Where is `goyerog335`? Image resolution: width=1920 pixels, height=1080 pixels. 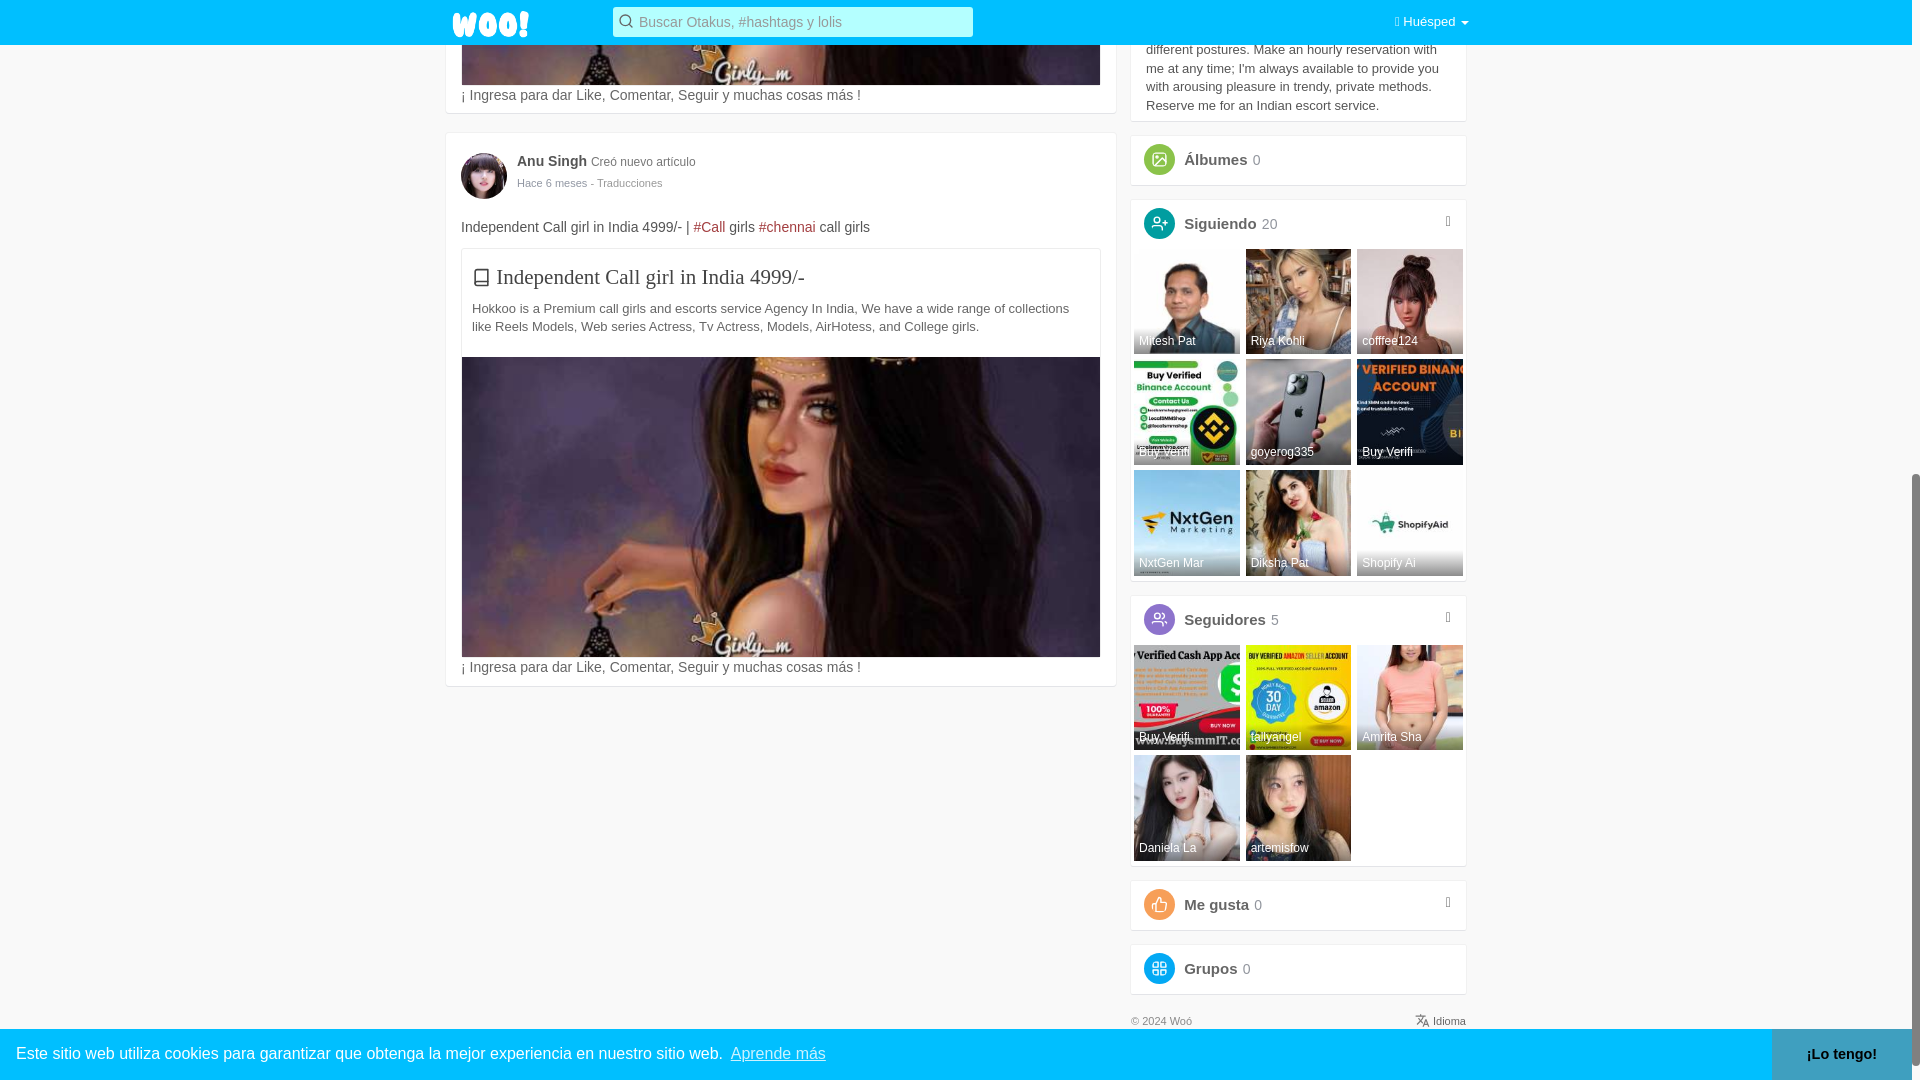
goyerog335 is located at coordinates (1298, 412).